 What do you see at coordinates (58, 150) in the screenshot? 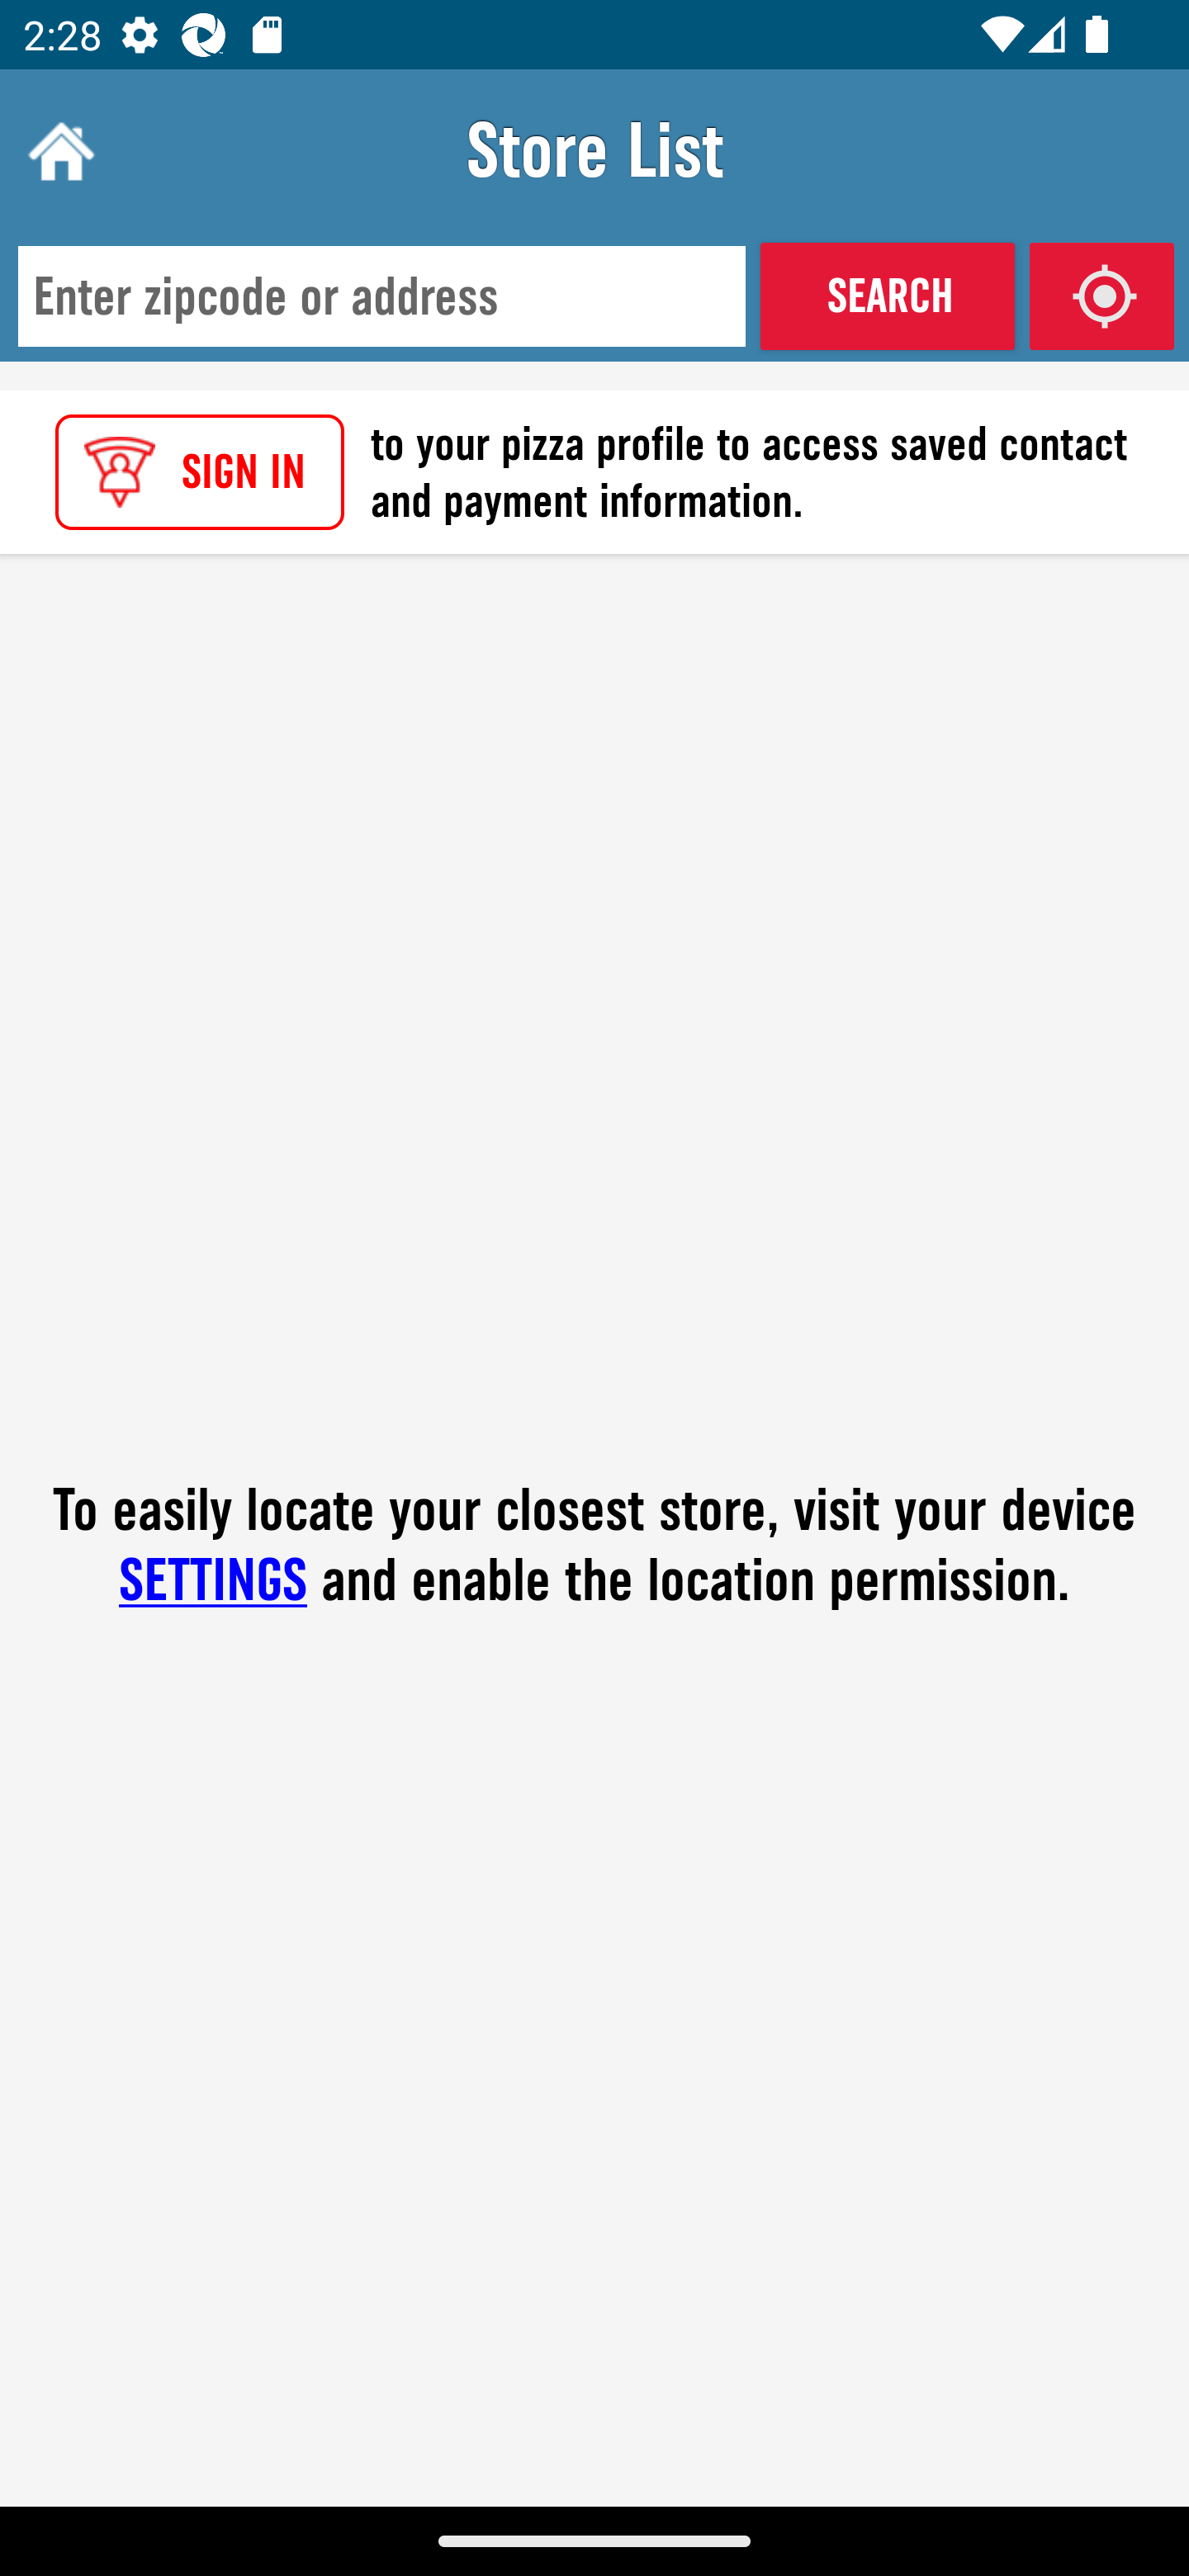
I see `Home` at bounding box center [58, 150].